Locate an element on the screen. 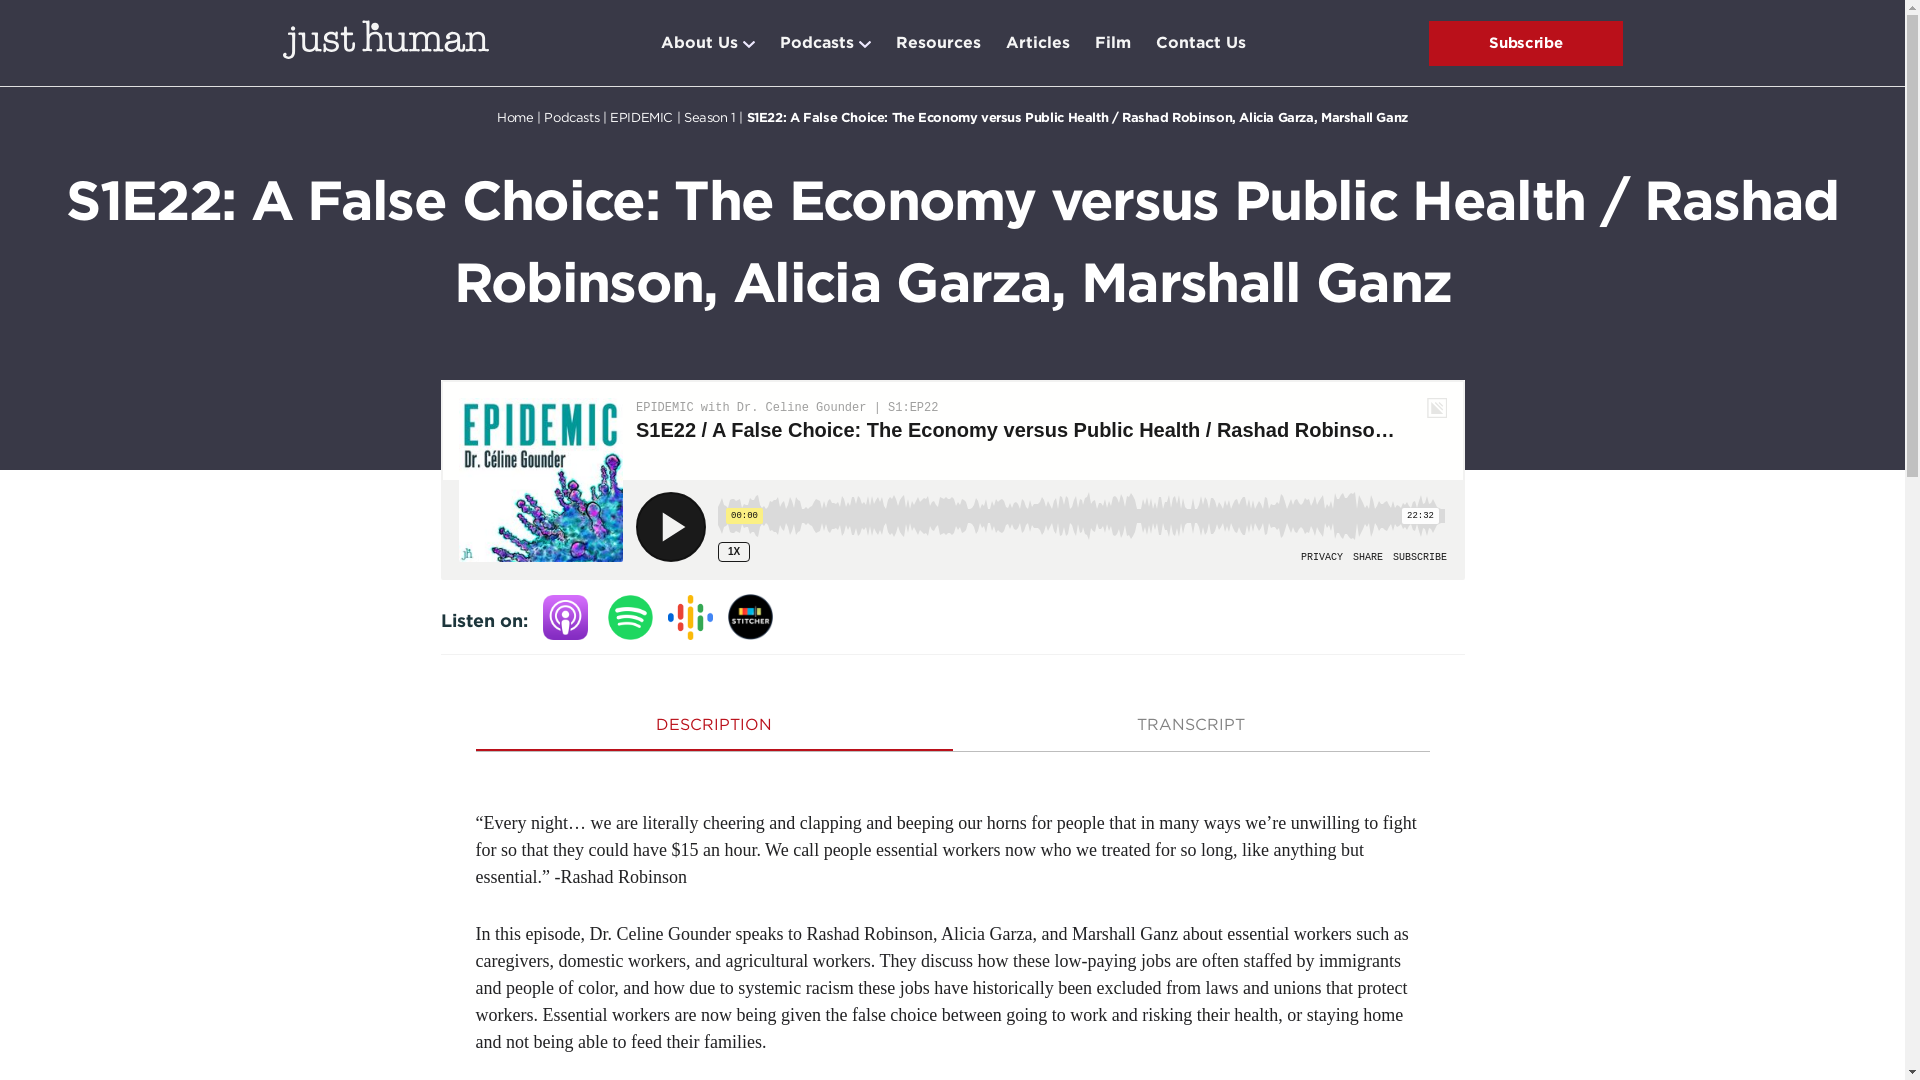 The image size is (1920, 1080). Podcasts is located at coordinates (816, 43).